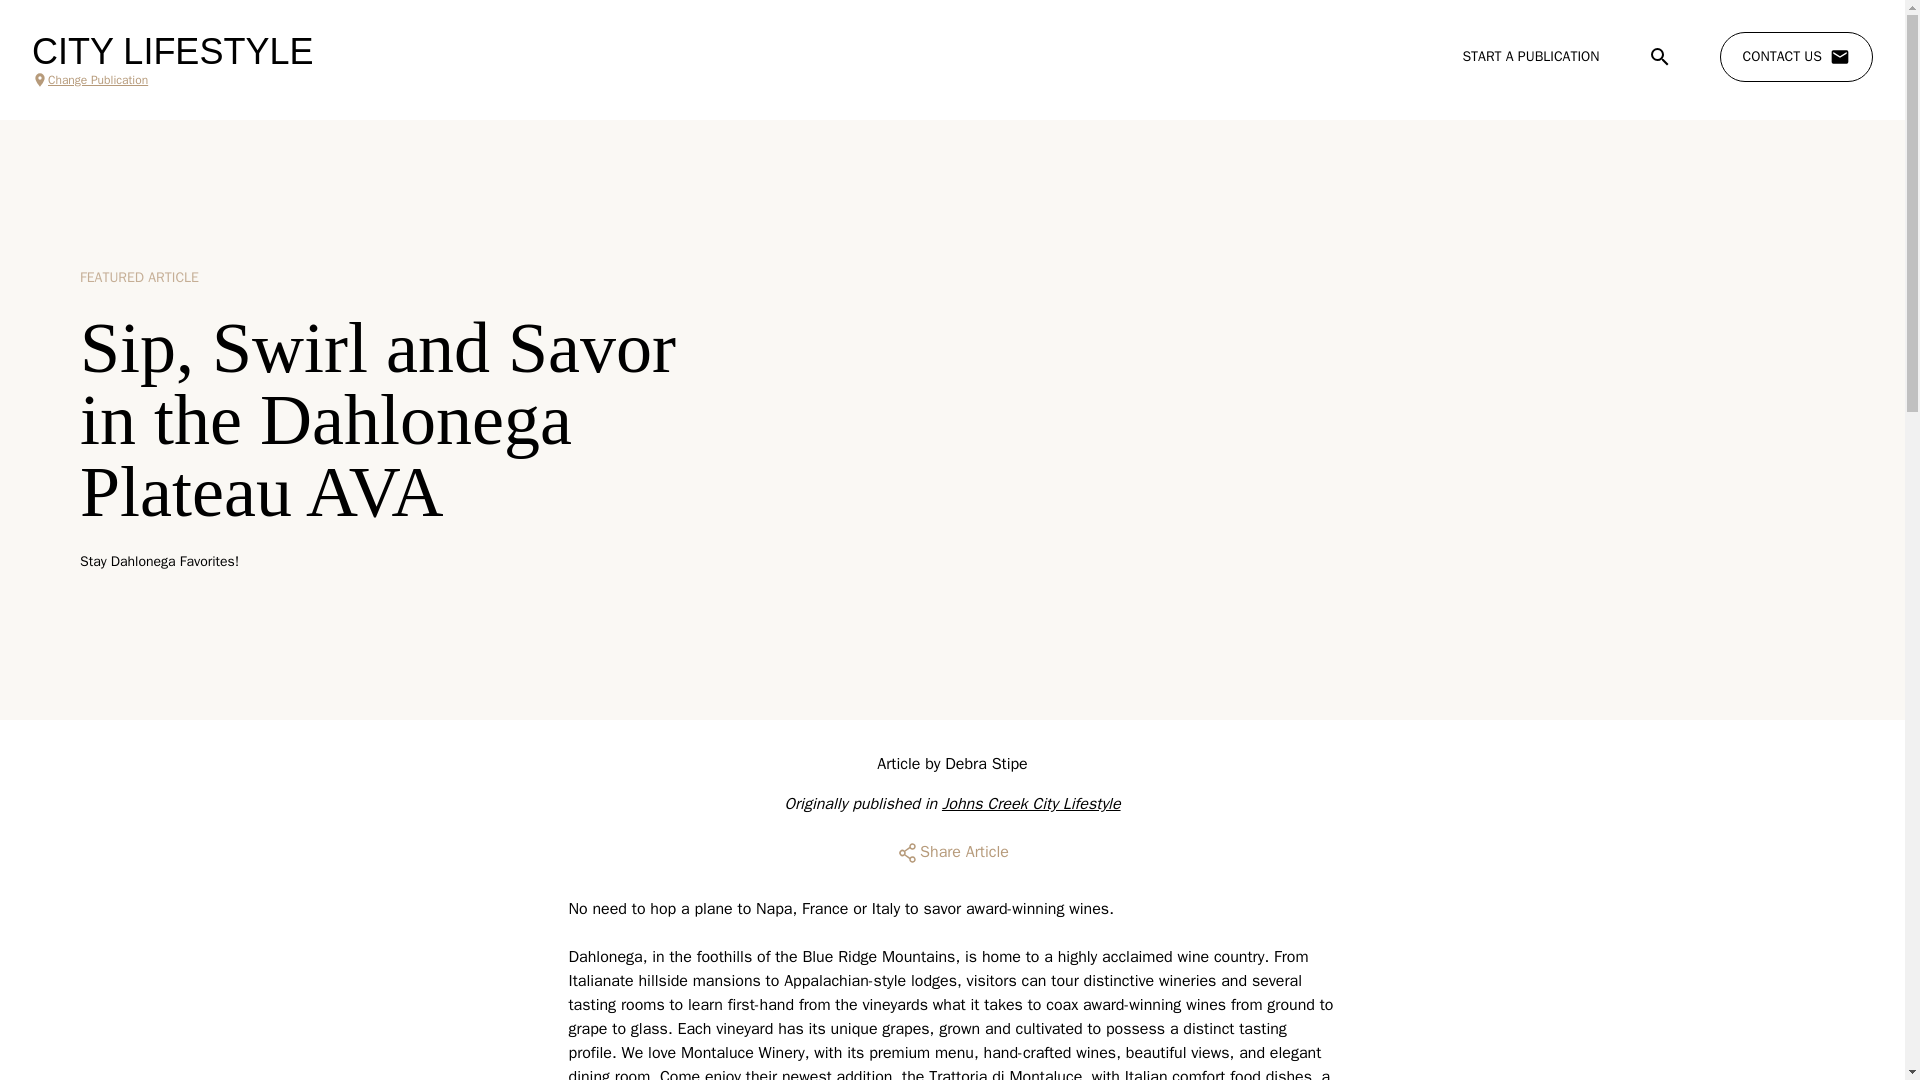 The width and height of the screenshot is (1920, 1080). What do you see at coordinates (1530, 56) in the screenshot?
I see `START A PUBLICATION` at bounding box center [1530, 56].